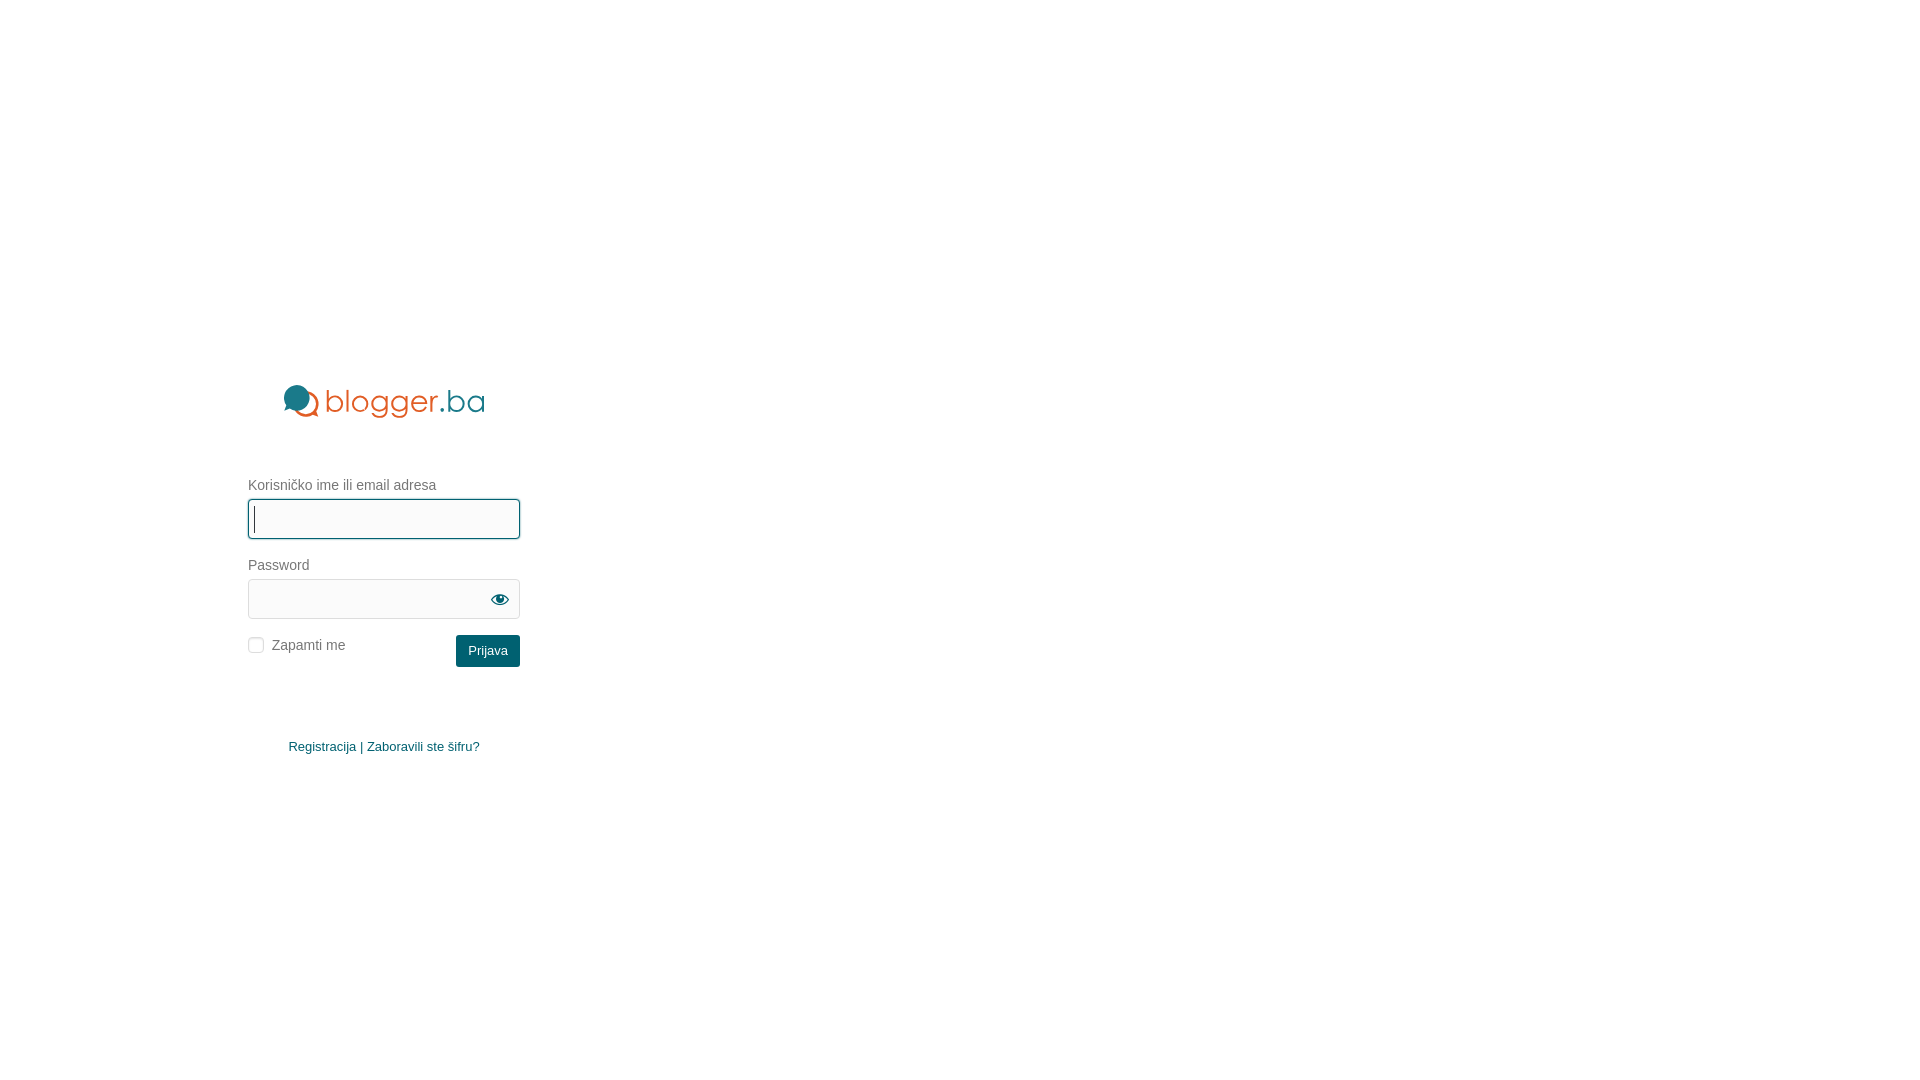  What do you see at coordinates (488, 650) in the screenshot?
I see `Prijava` at bounding box center [488, 650].